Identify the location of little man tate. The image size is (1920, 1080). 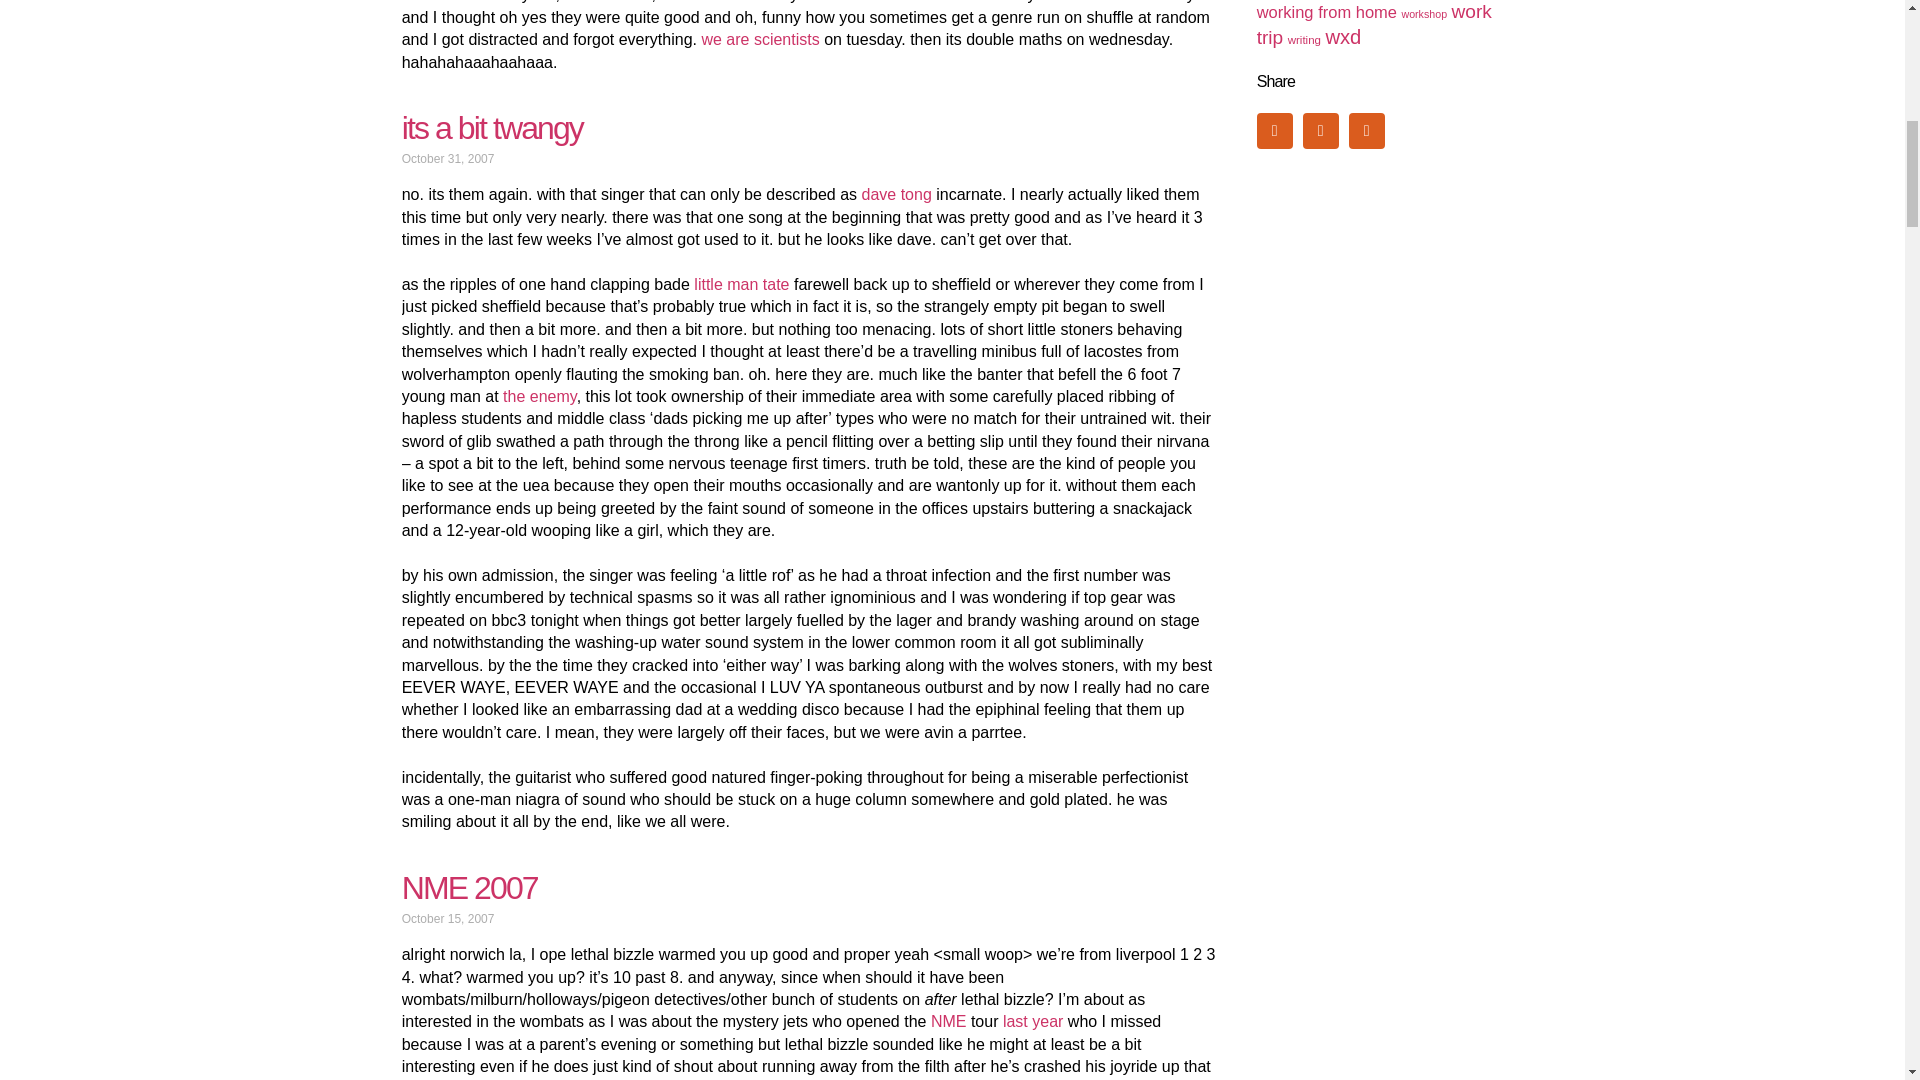
(741, 284).